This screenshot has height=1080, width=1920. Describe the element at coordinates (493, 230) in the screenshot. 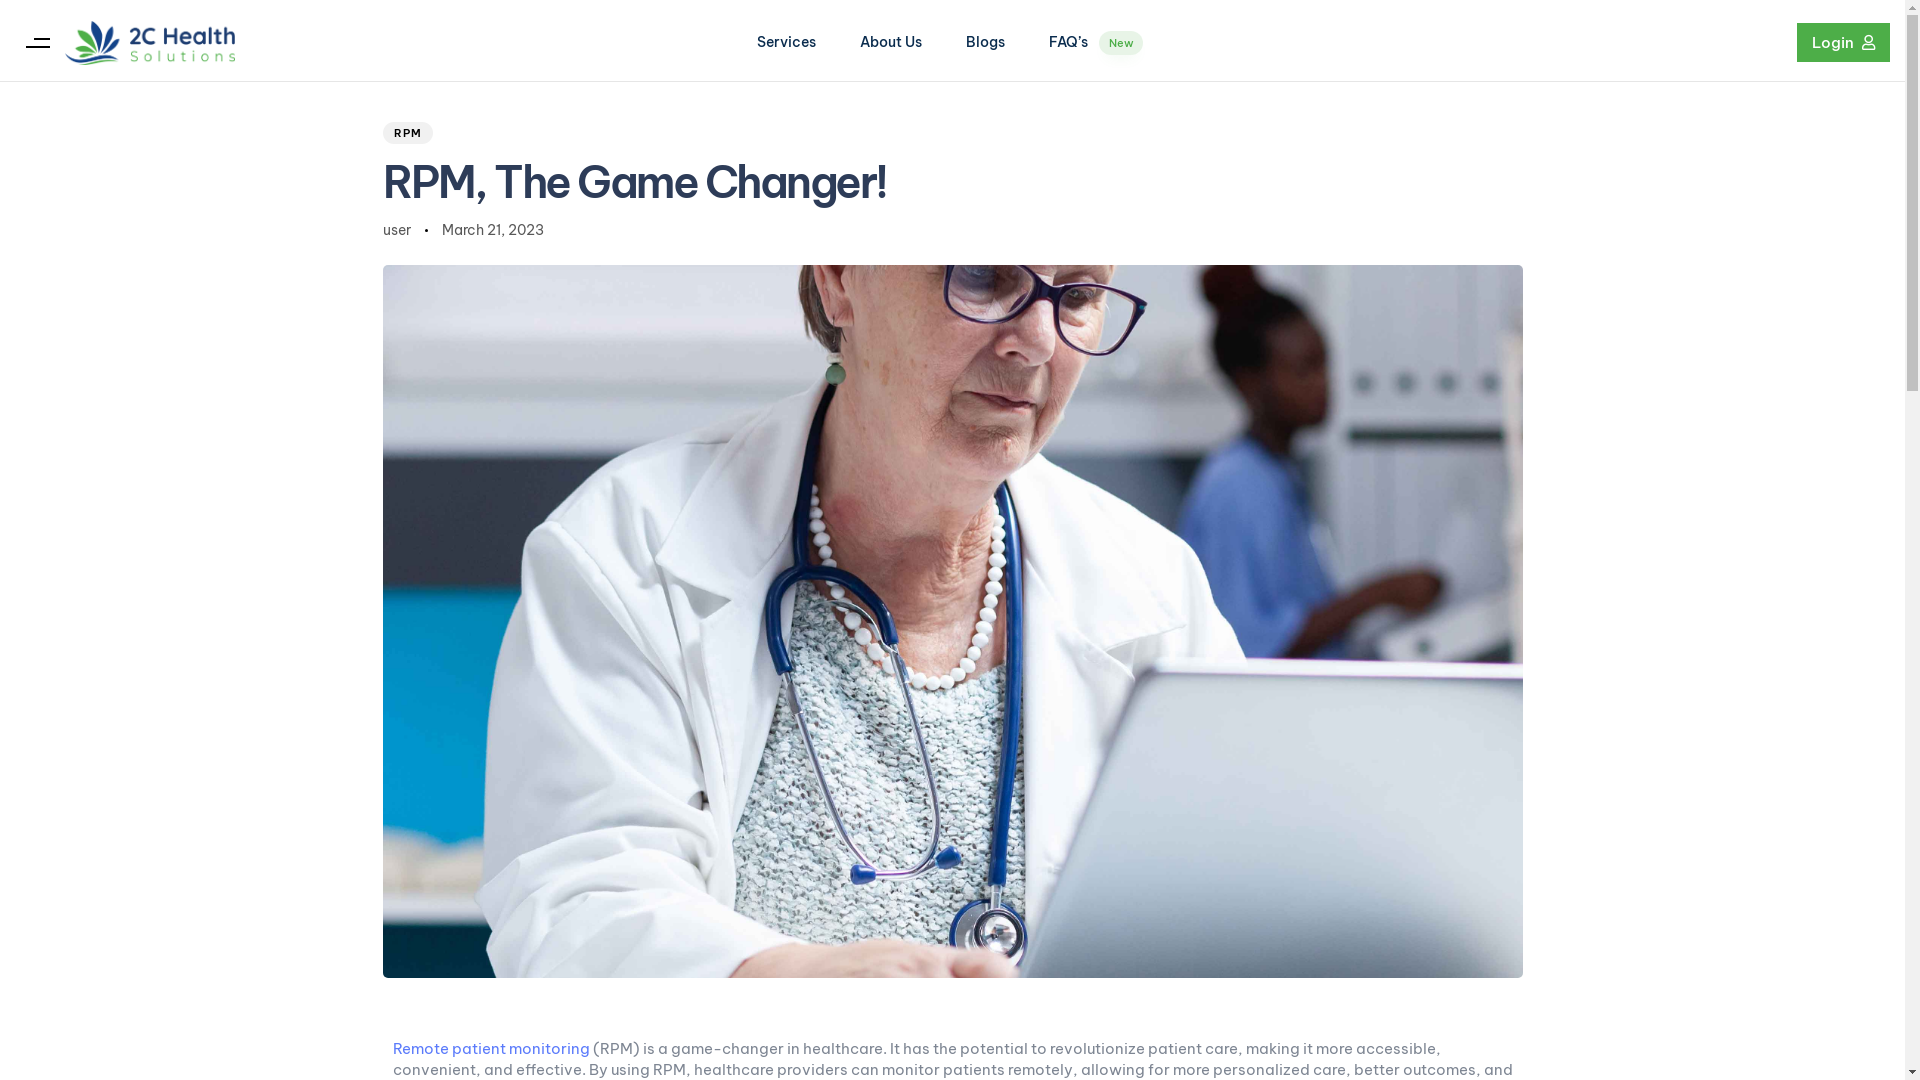

I see `March 21, 2023` at that location.